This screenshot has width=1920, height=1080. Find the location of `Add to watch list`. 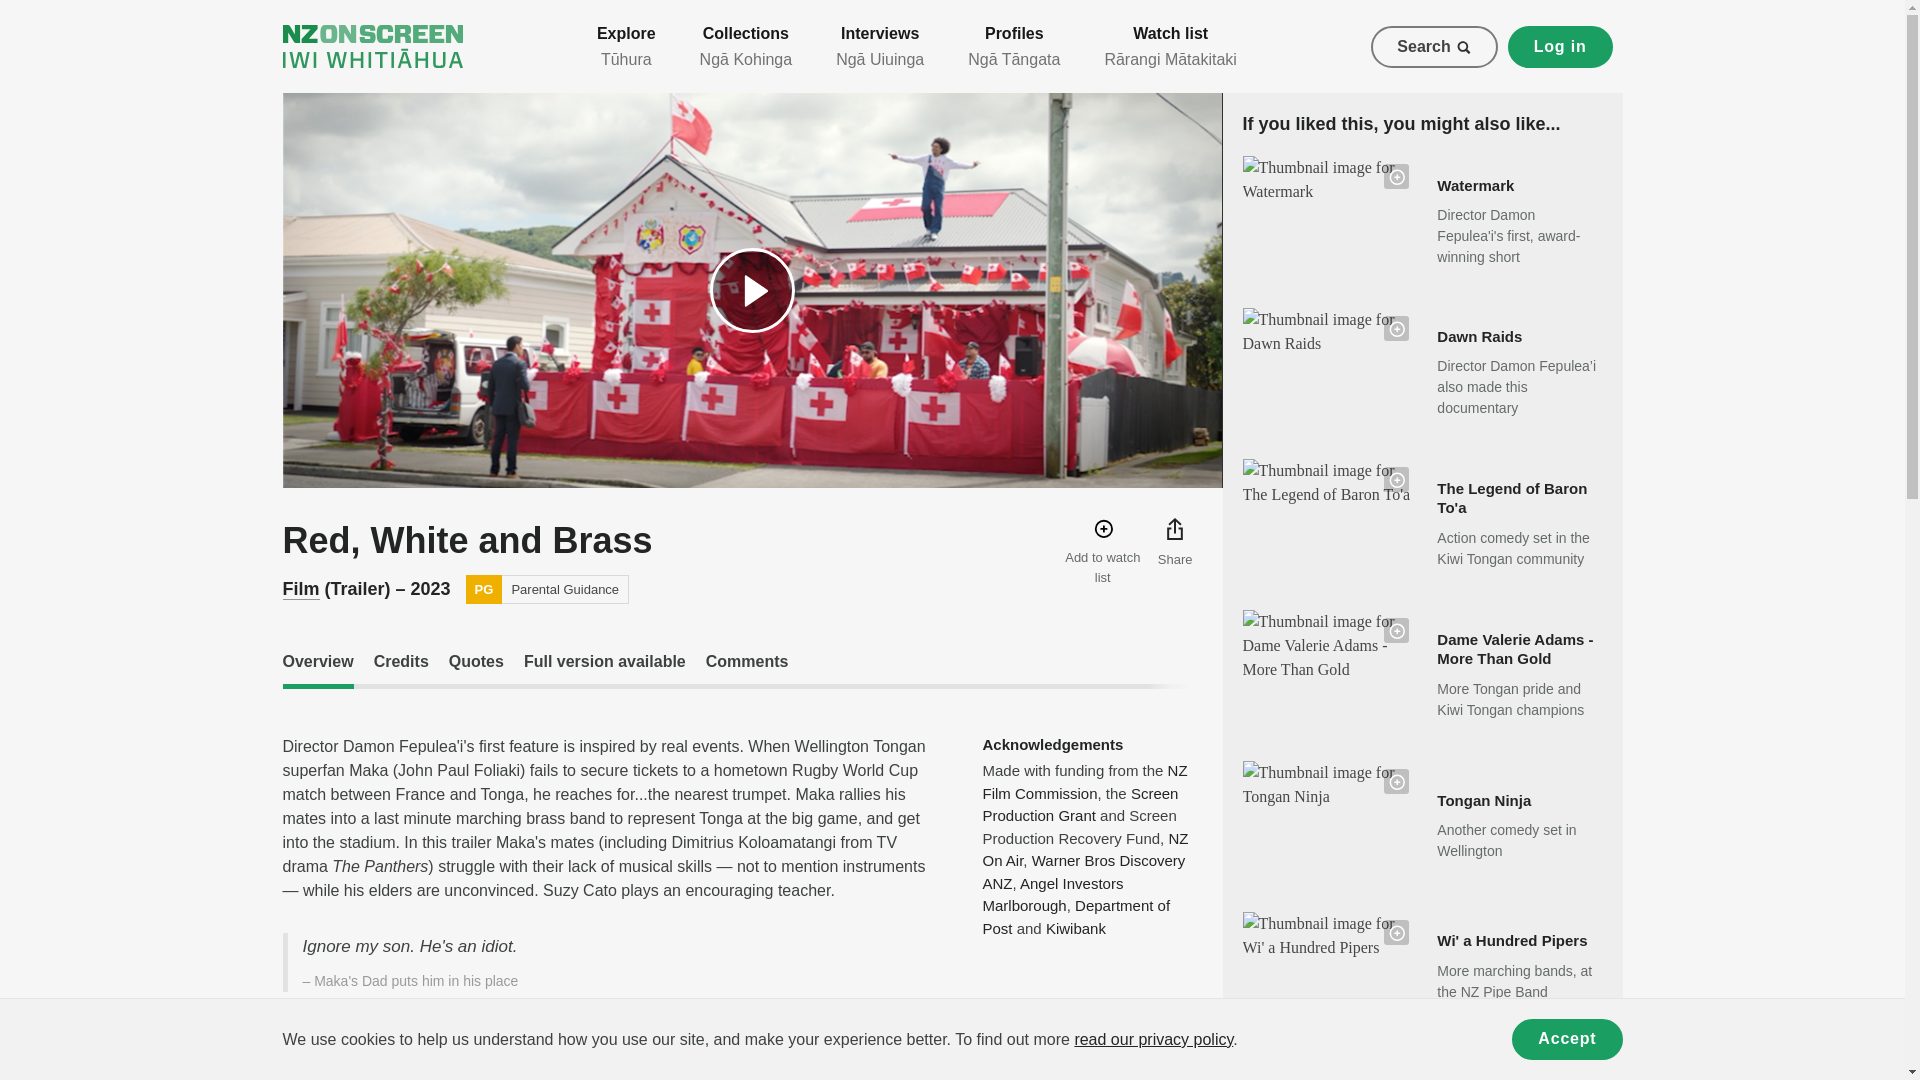

Add to watch list is located at coordinates (1102, 552).